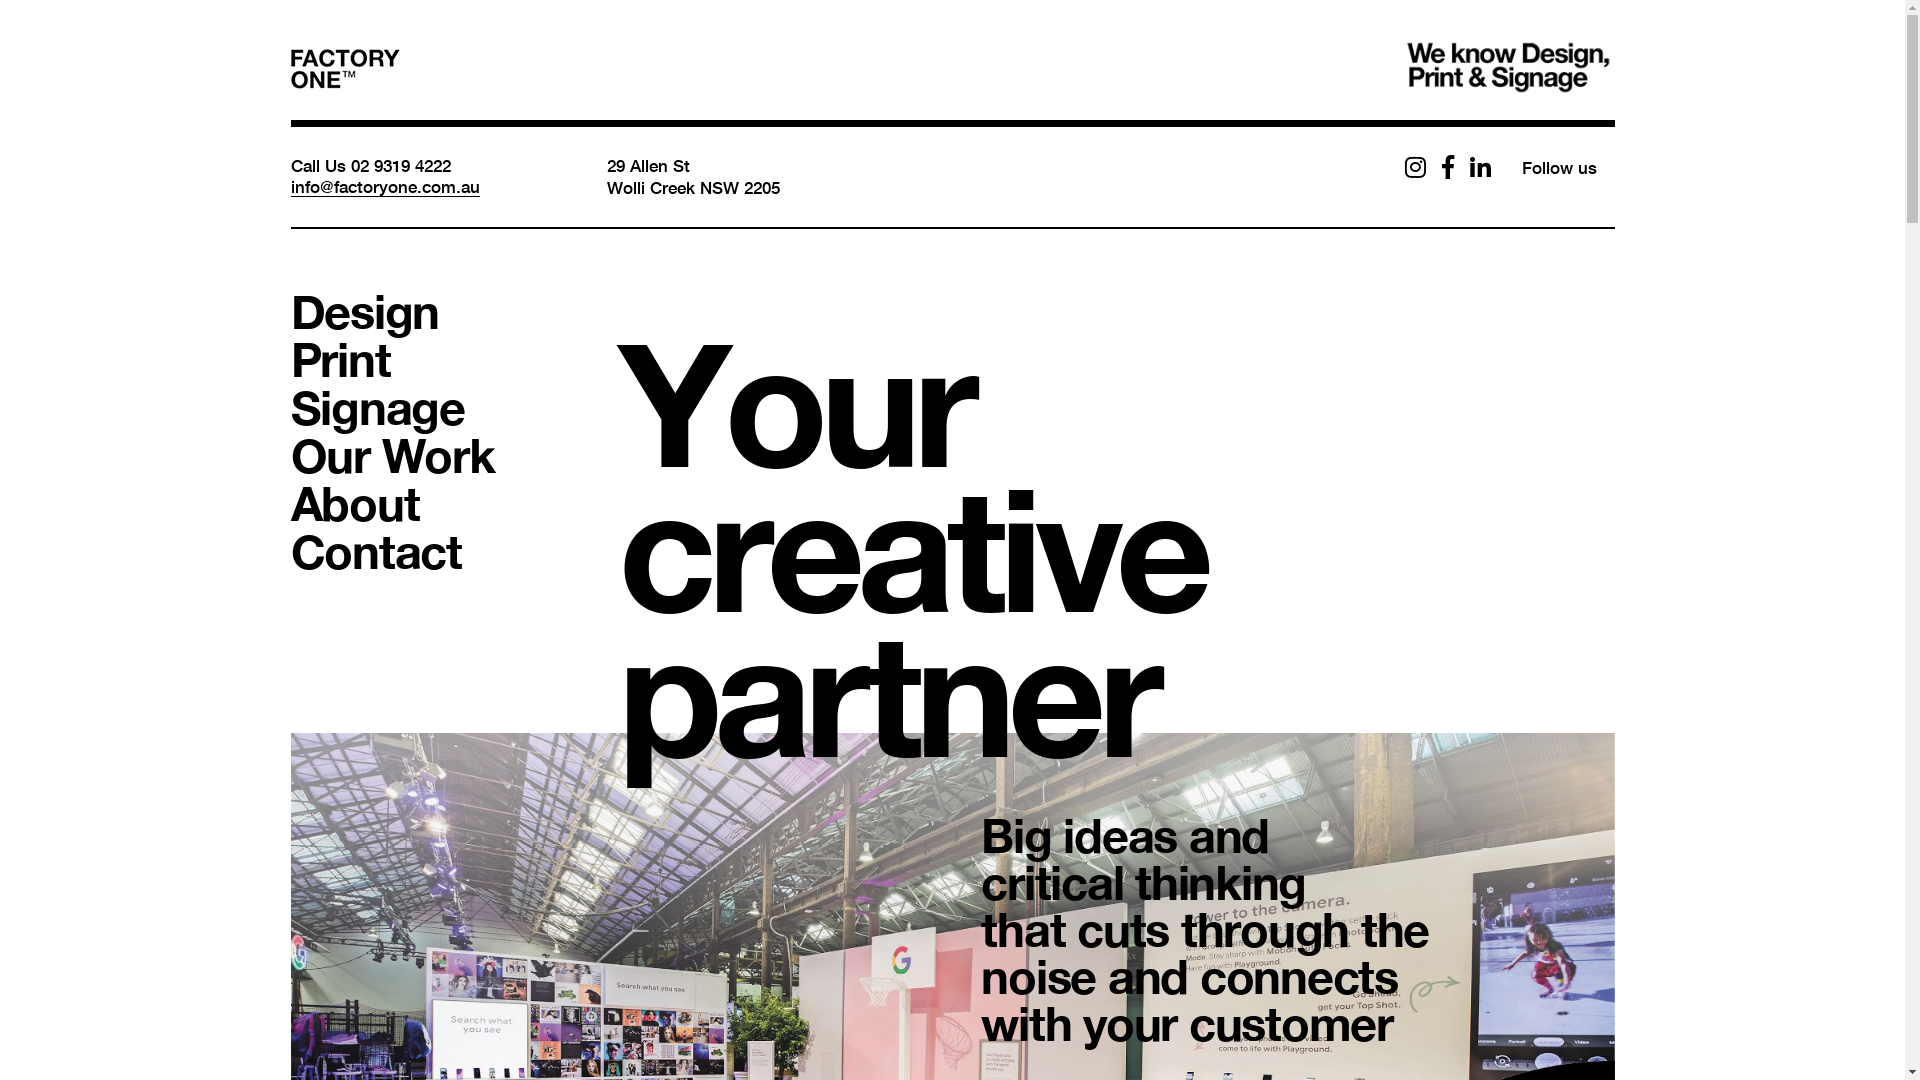  Describe the element at coordinates (392, 455) in the screenshot. I see `Our Work` at that location.